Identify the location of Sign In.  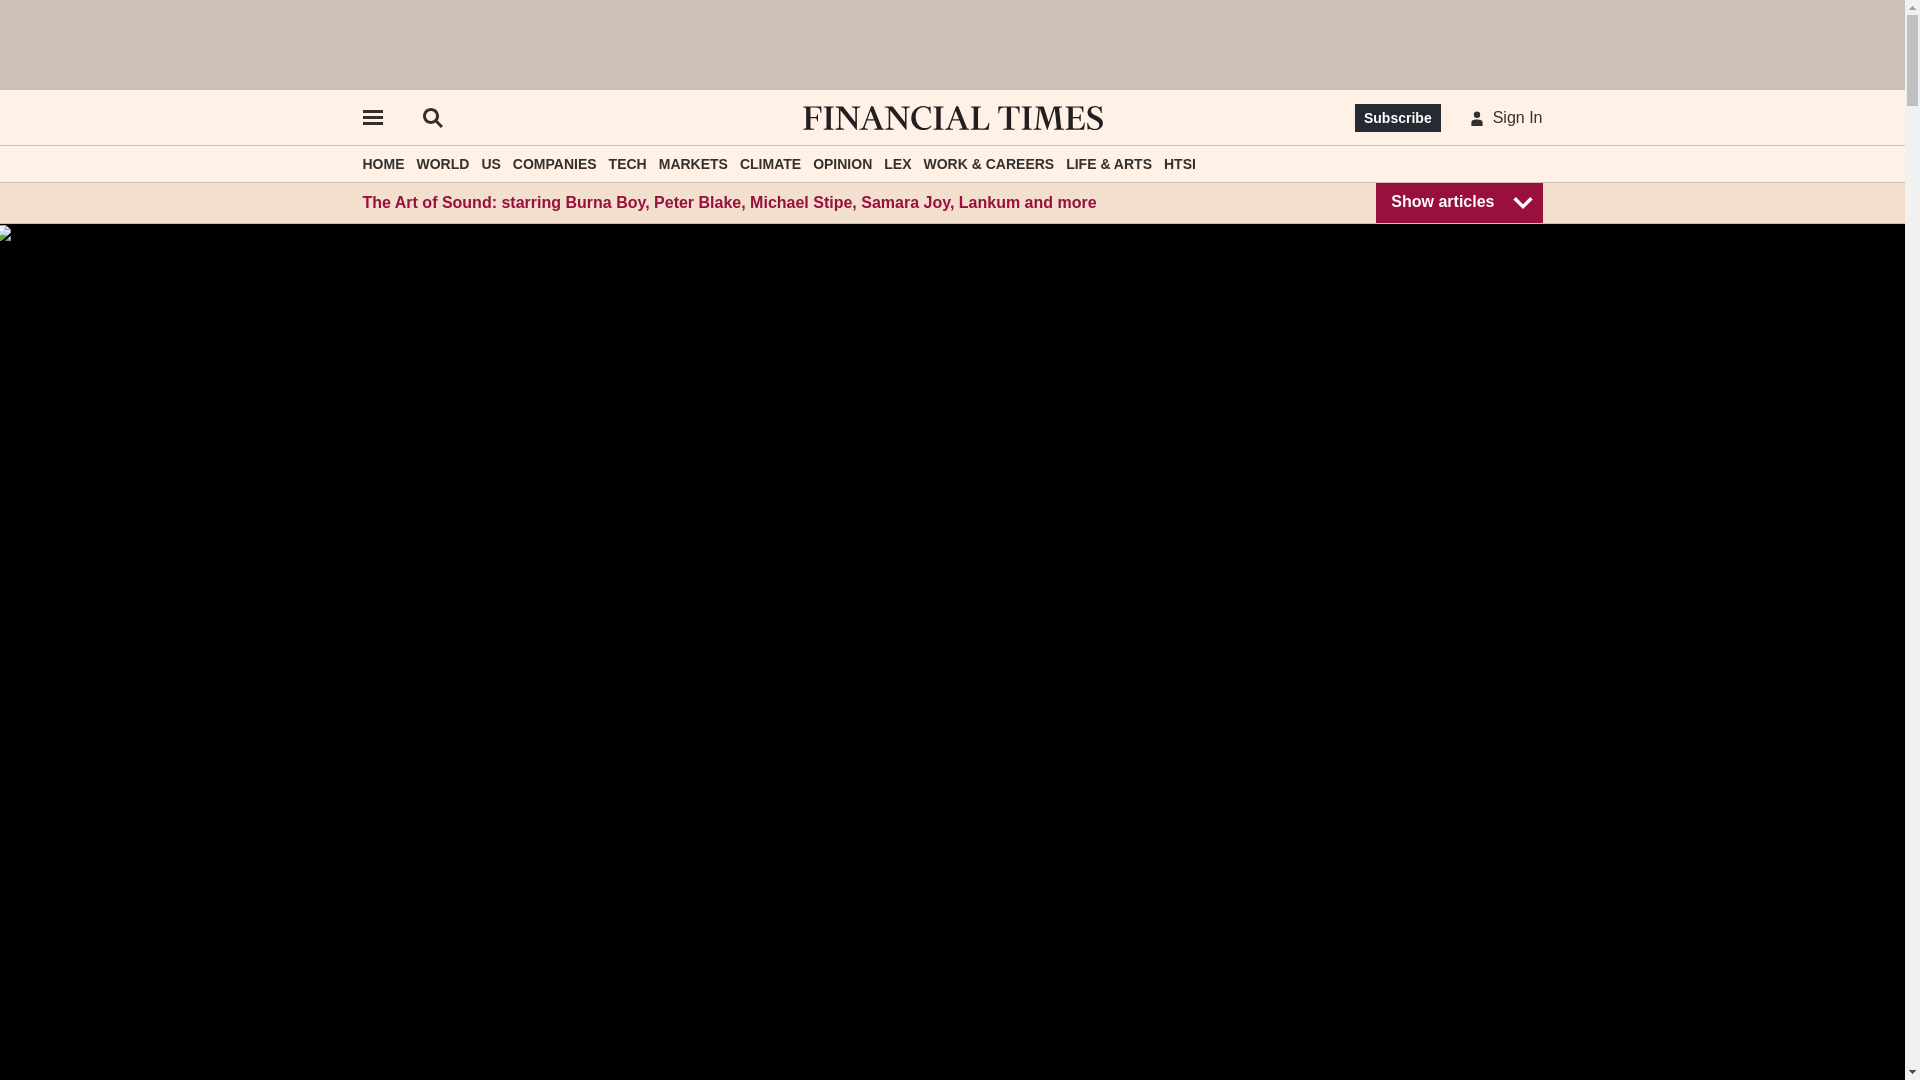
(1502, 117).